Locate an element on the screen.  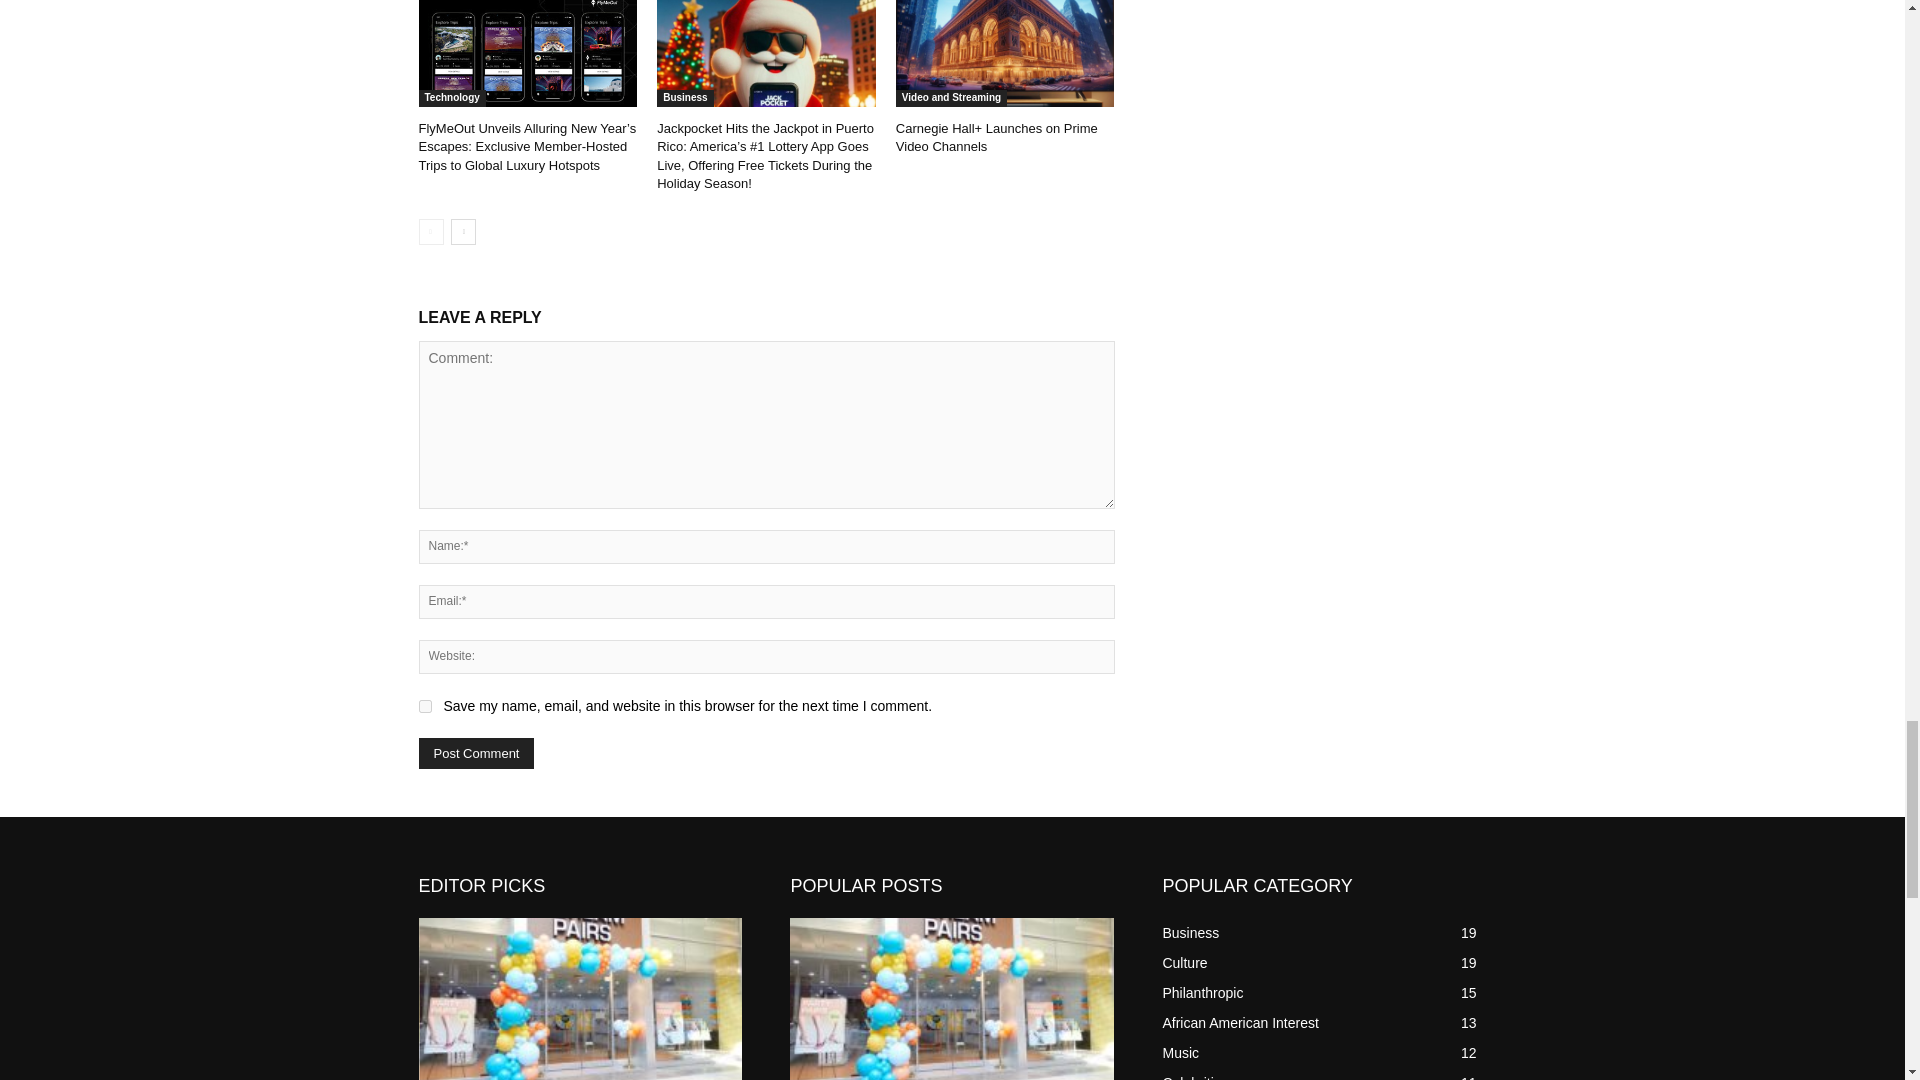
yes is located at coordinates (424, 706).